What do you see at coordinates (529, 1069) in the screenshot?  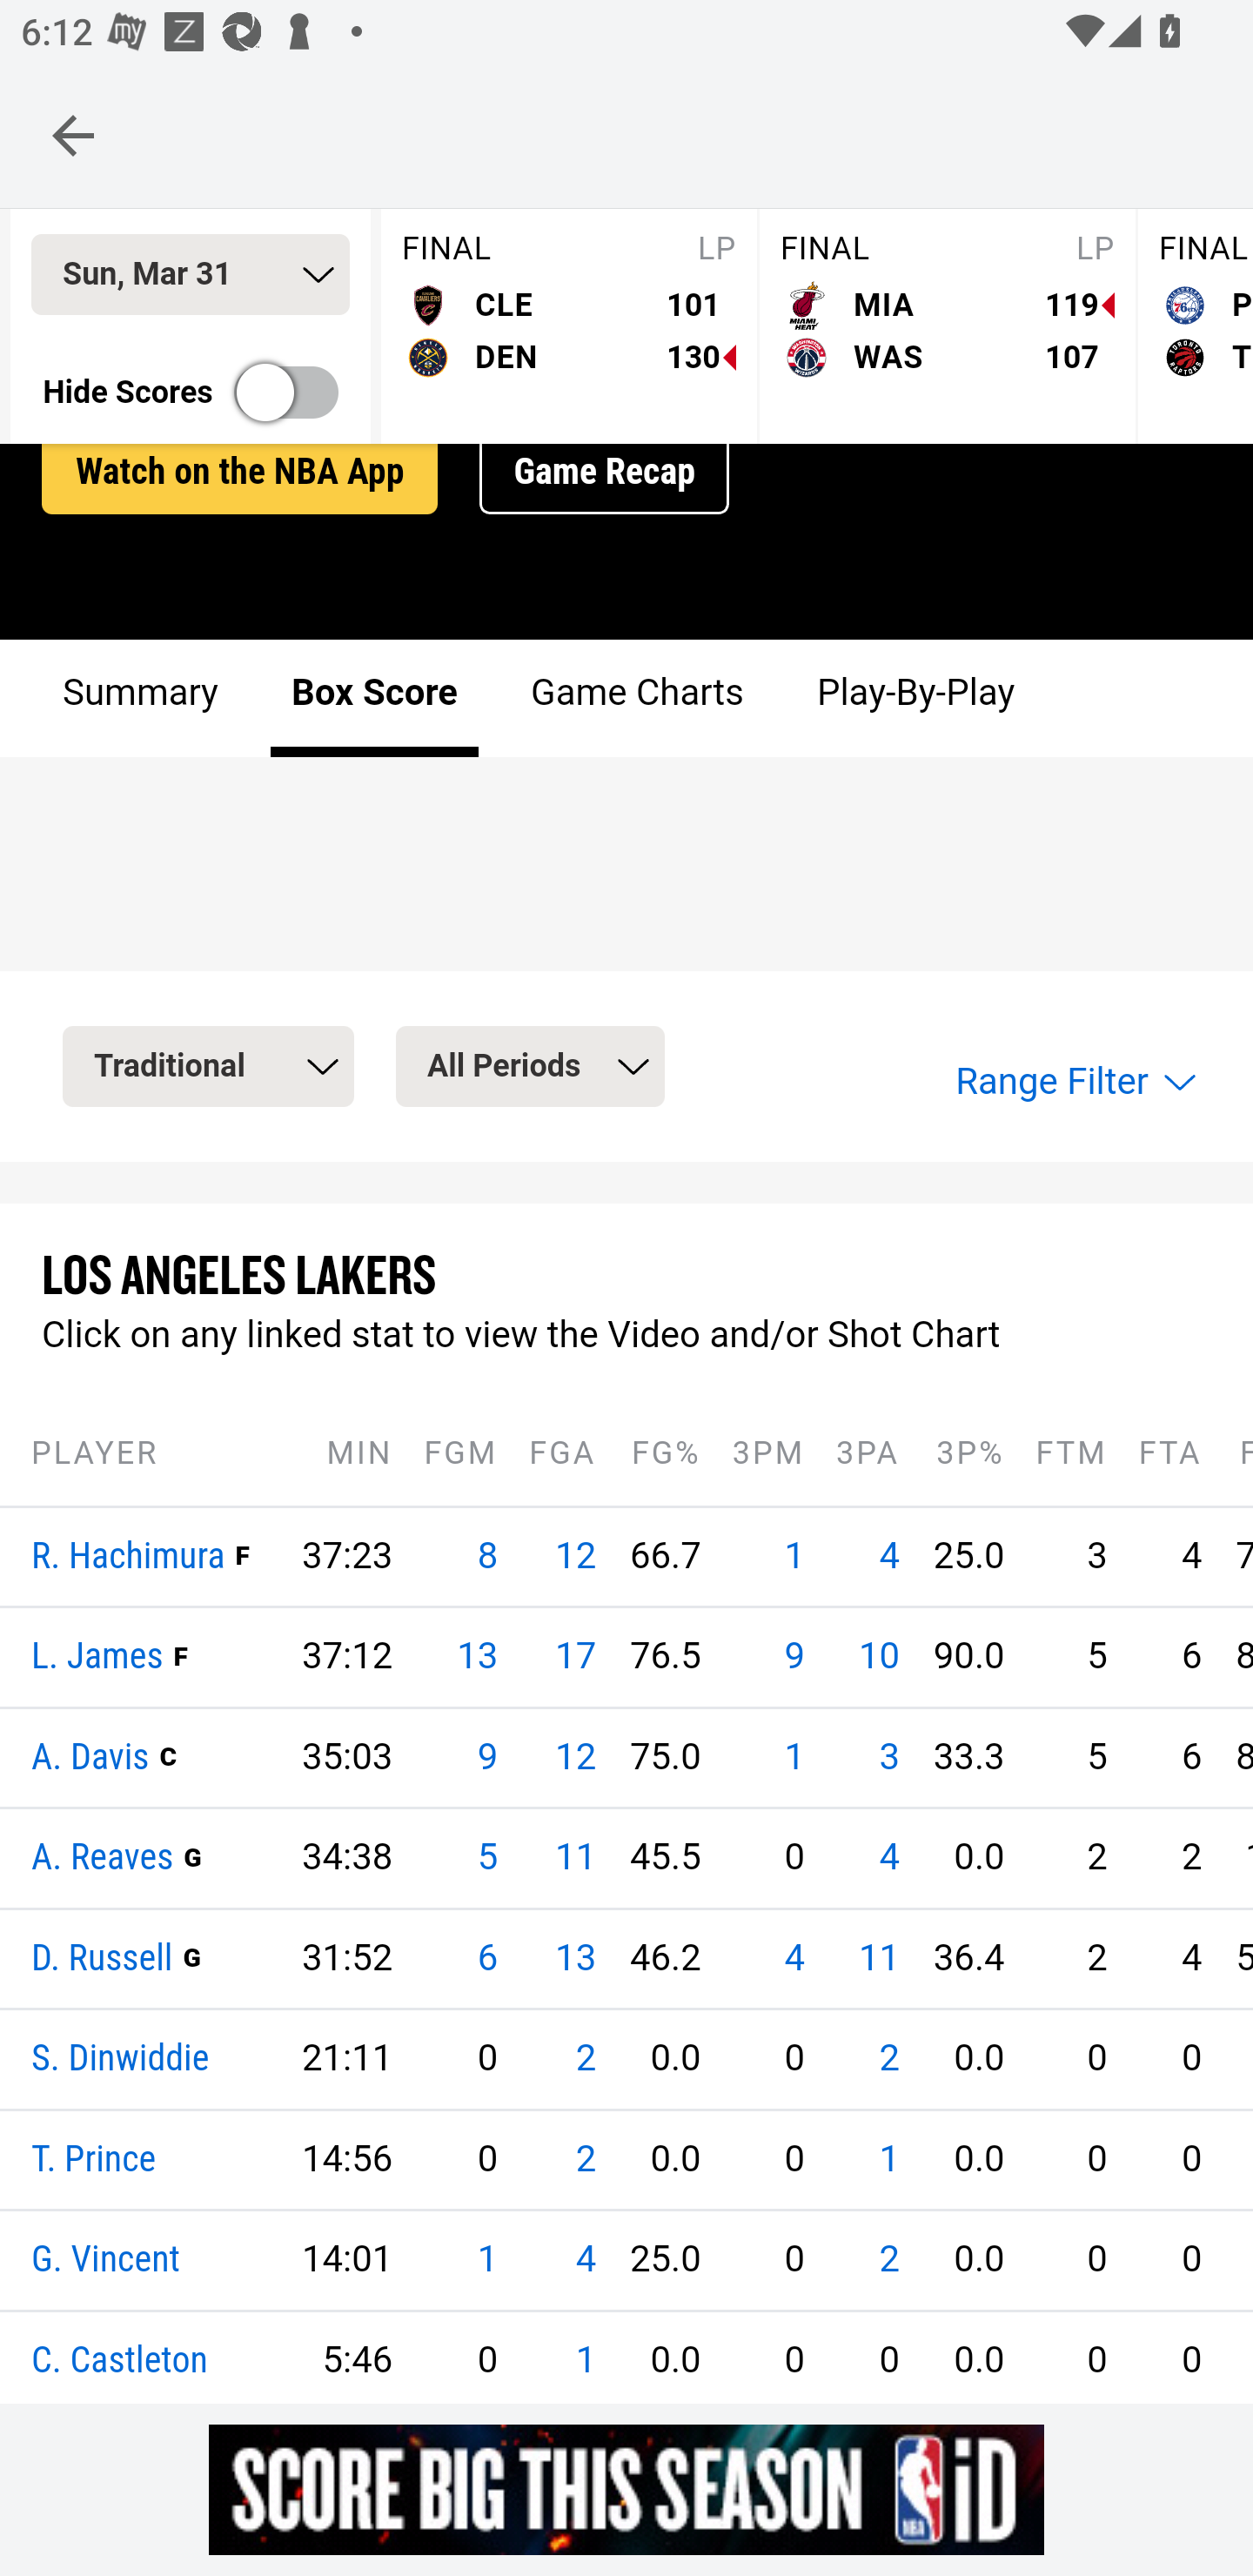 I see `All Periods` at bounding box center [529, 1069].